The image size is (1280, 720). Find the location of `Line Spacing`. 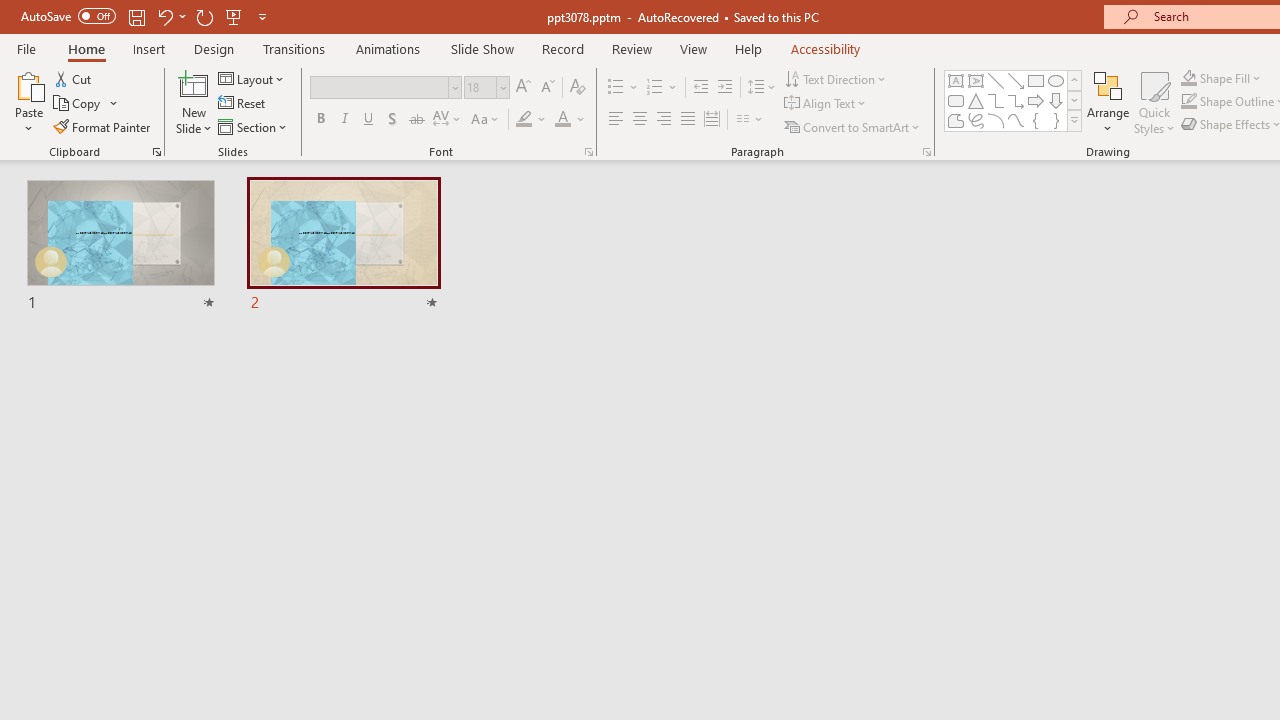

Line Spacing is located at coordinates (762, 88).